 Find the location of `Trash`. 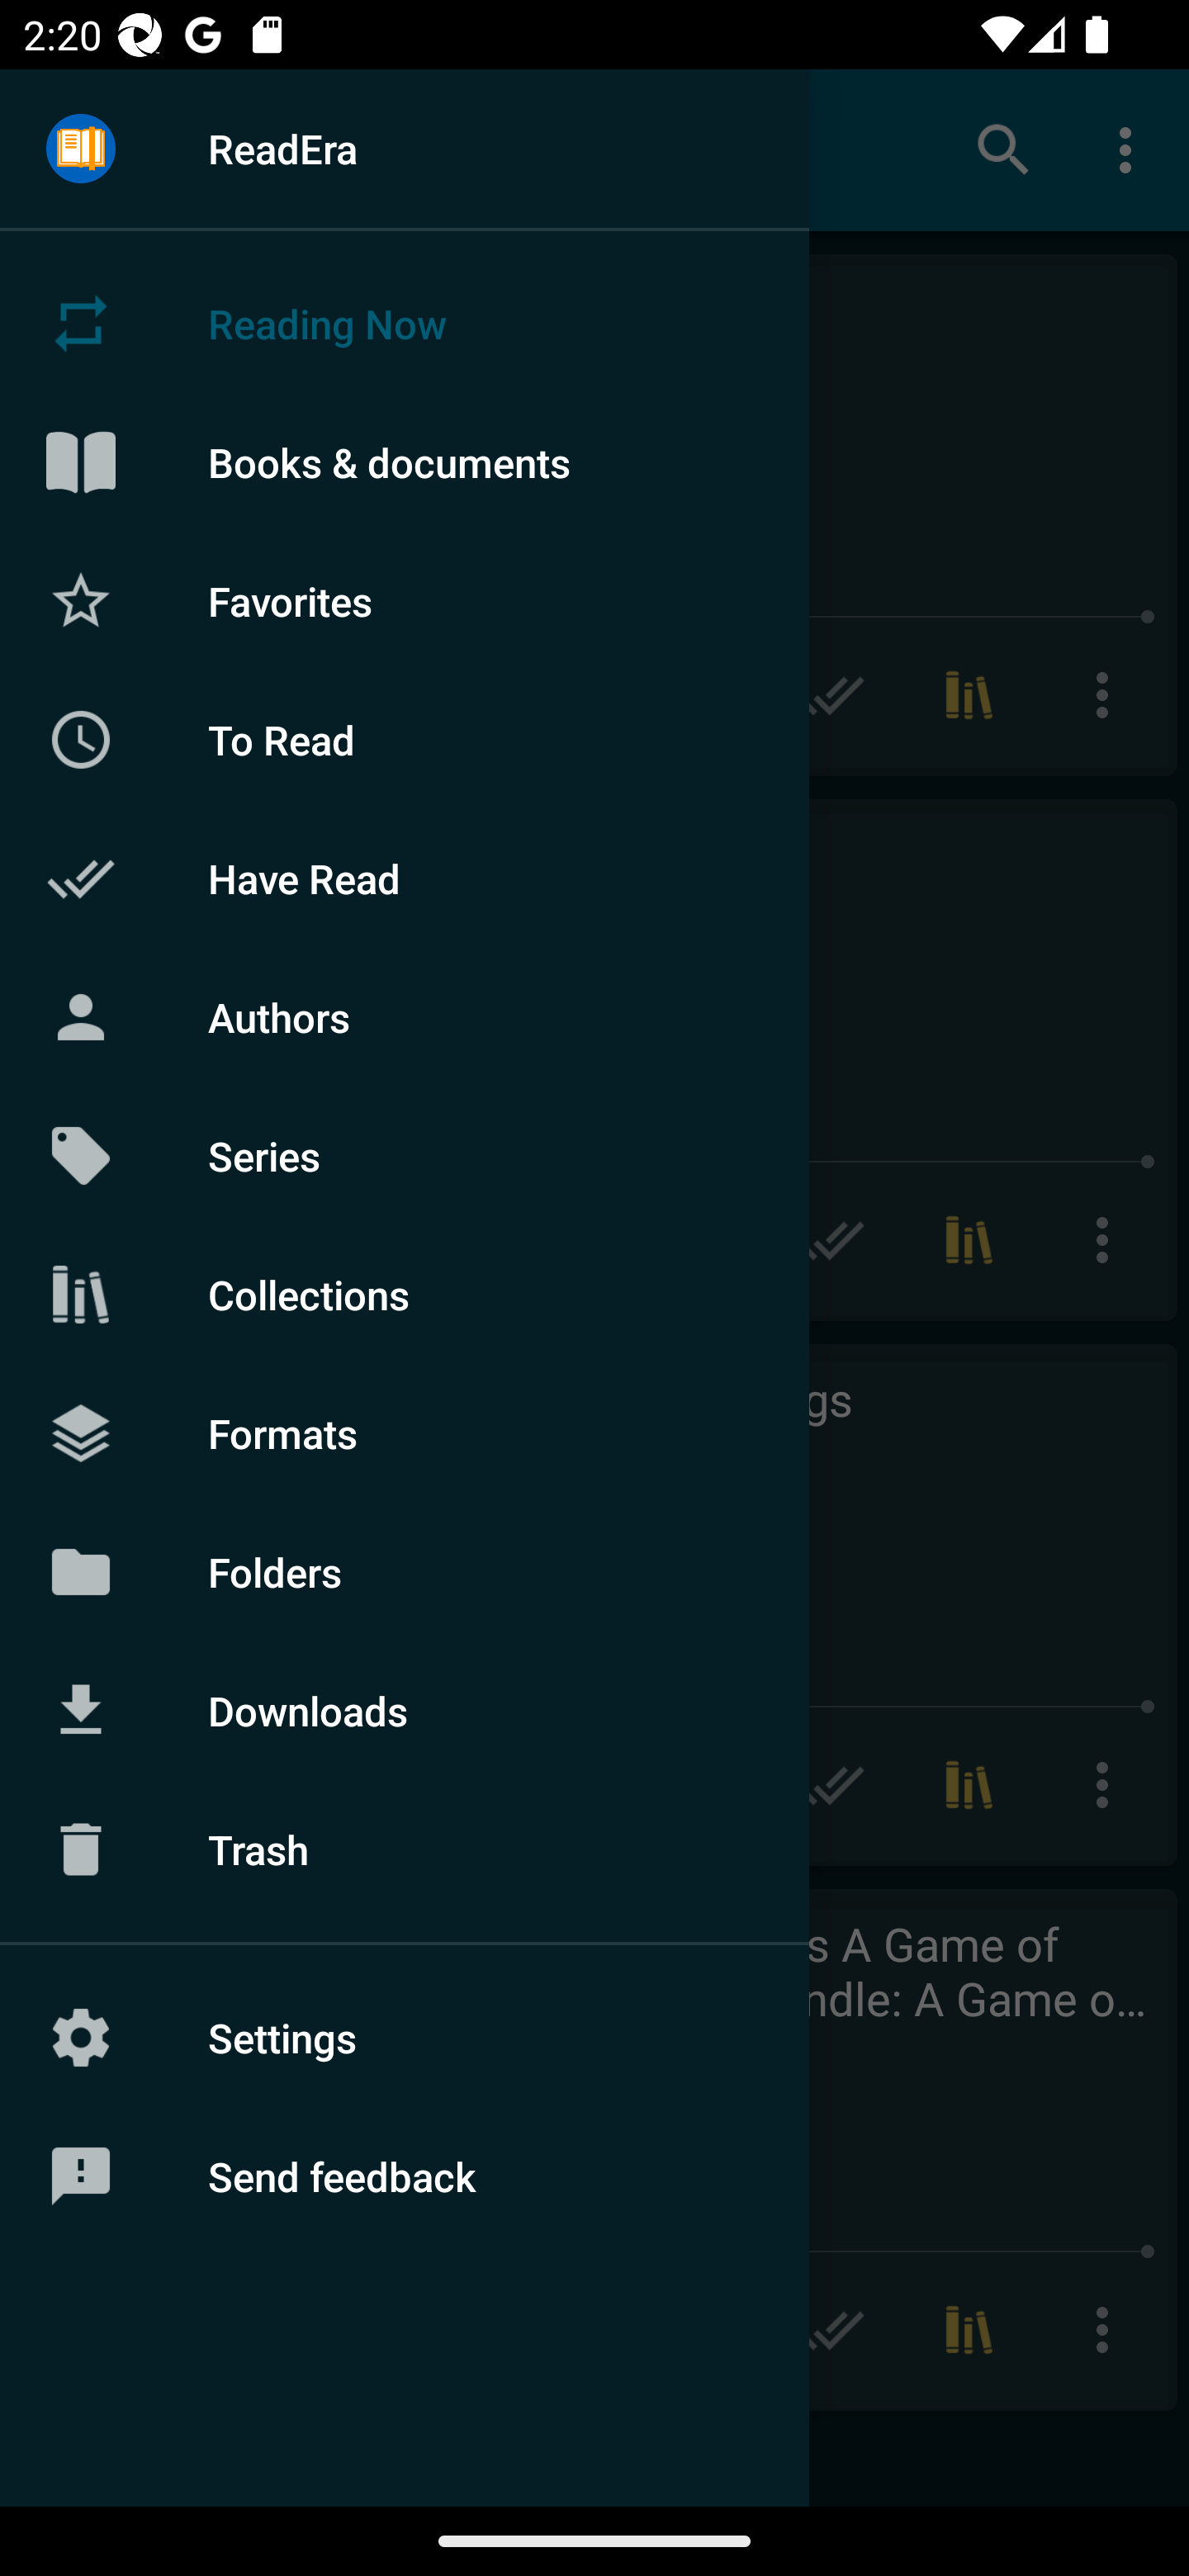

Trash is located at coordinates (405, 1849).